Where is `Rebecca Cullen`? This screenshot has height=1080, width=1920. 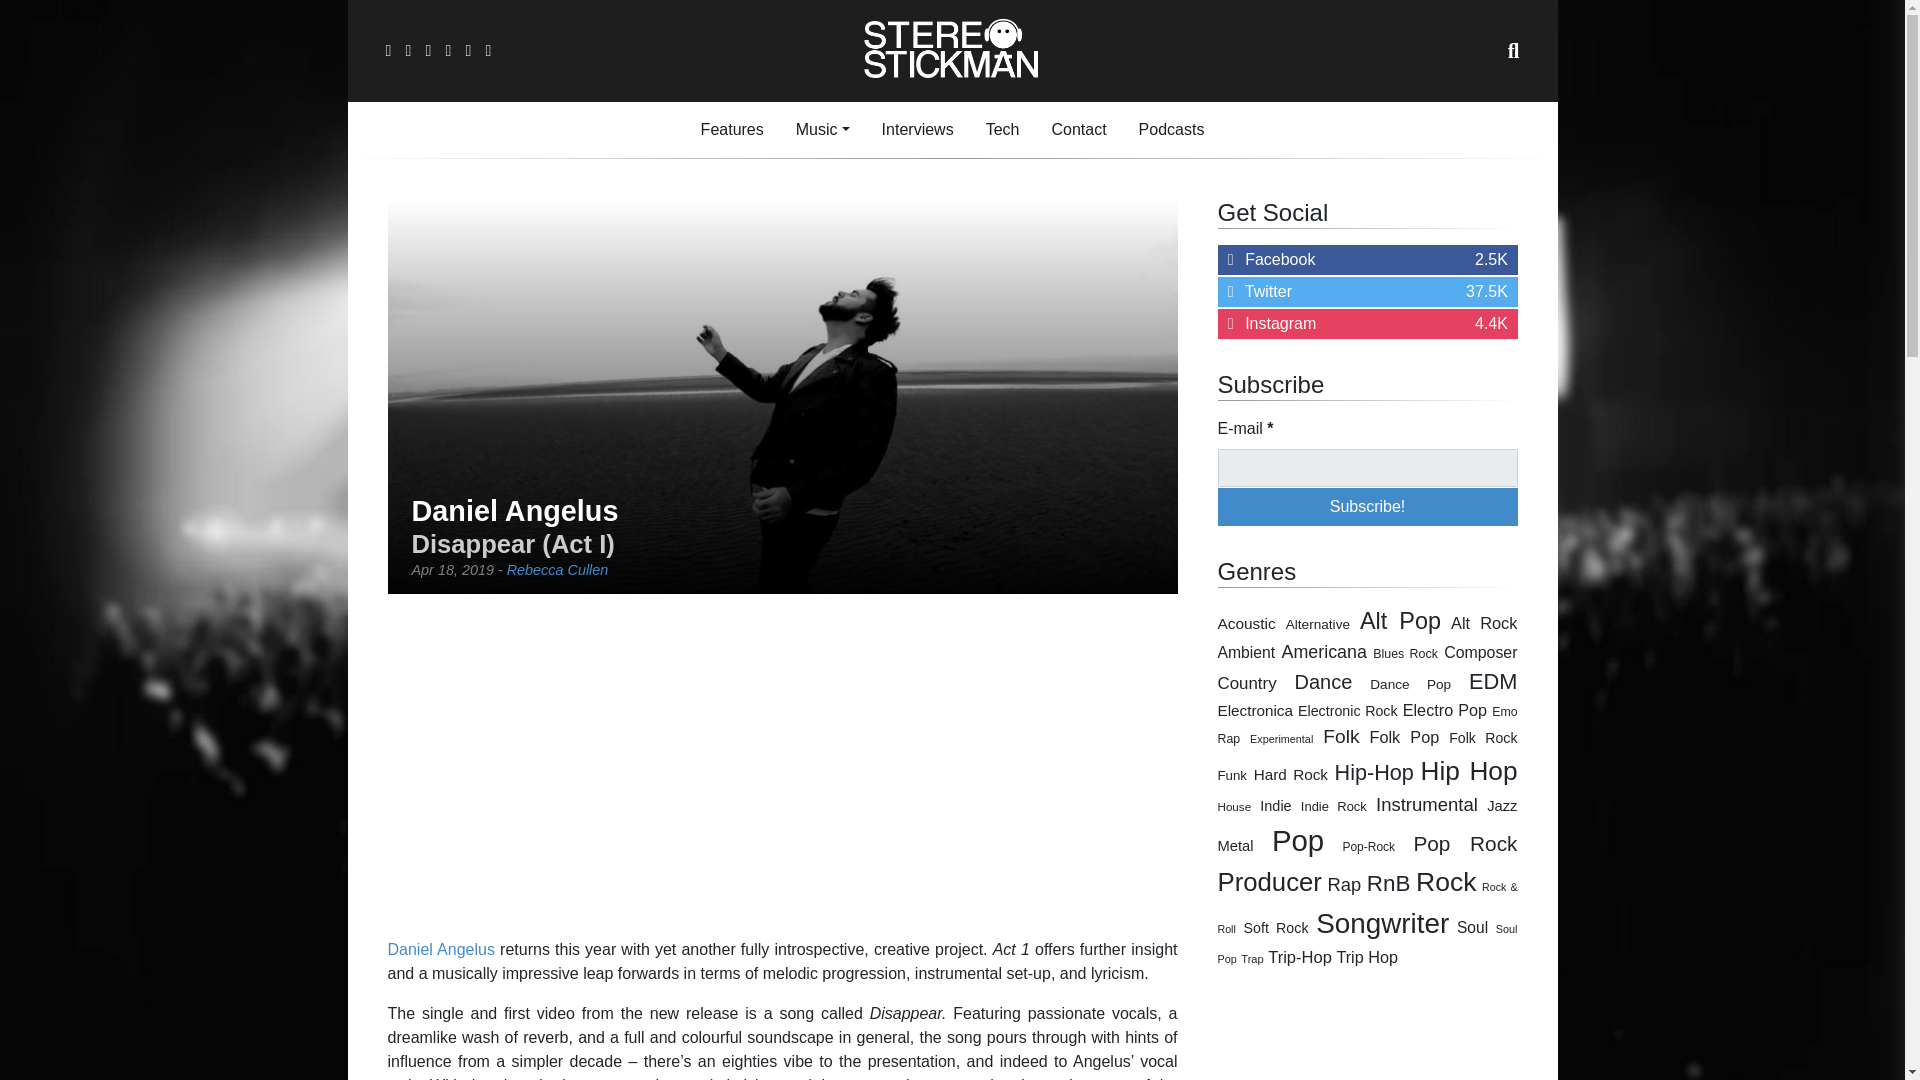 Rebecca Cullen is located at coordinates (557, 569).